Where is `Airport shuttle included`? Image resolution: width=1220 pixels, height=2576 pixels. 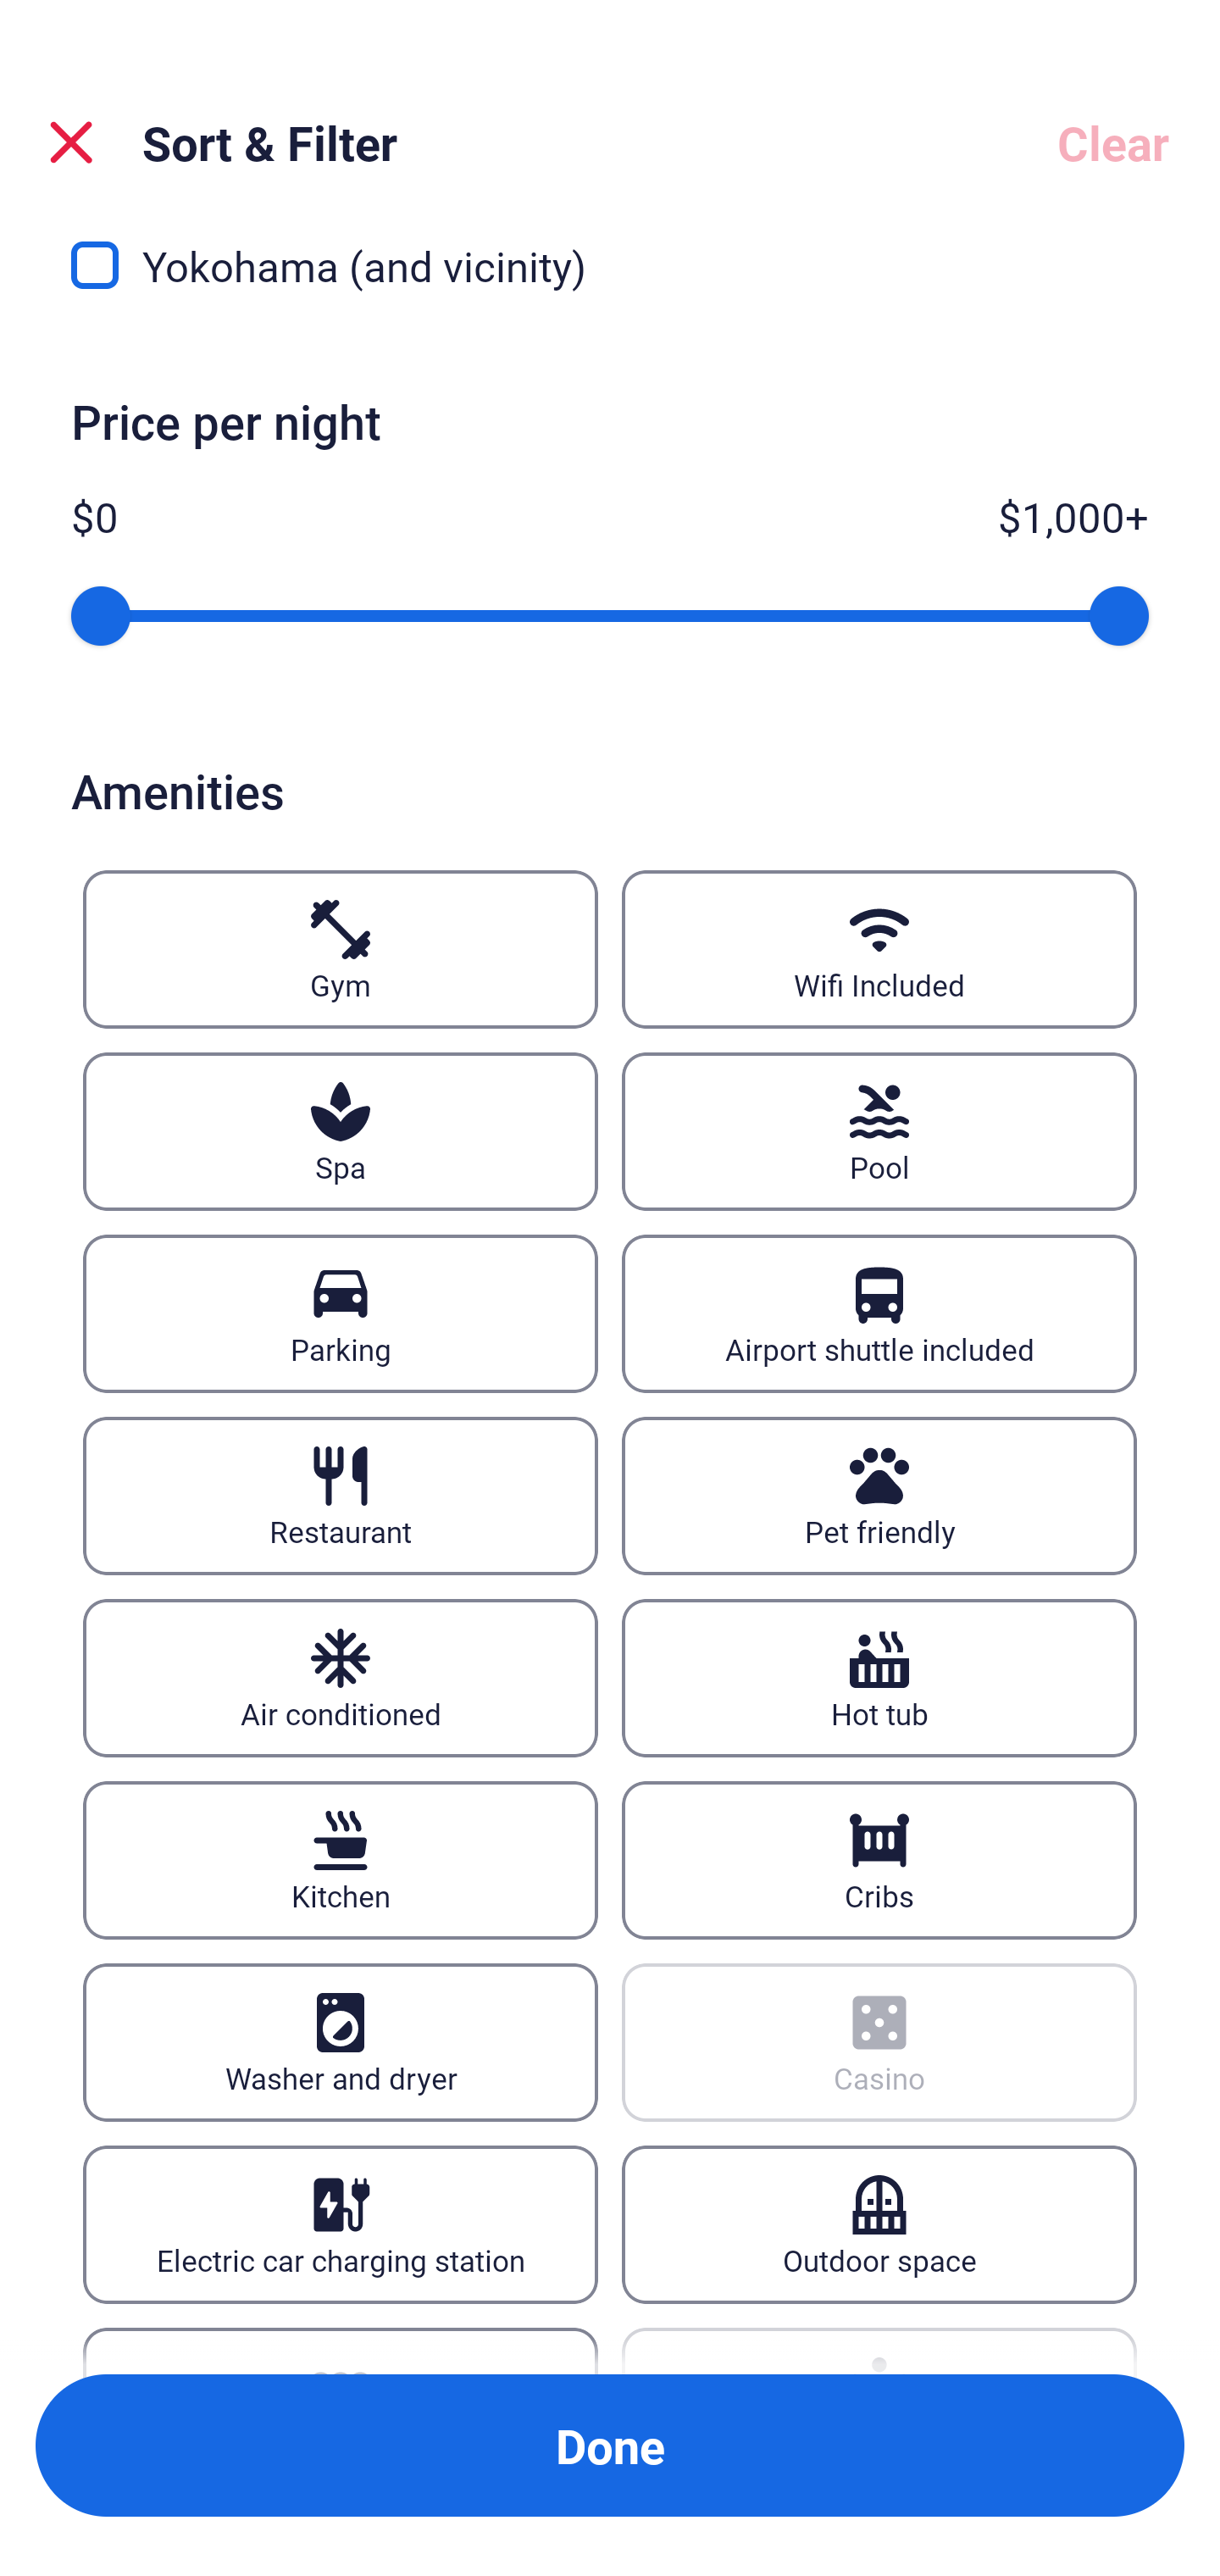 Airport shuttle included is located at coordinates (879, 1313).